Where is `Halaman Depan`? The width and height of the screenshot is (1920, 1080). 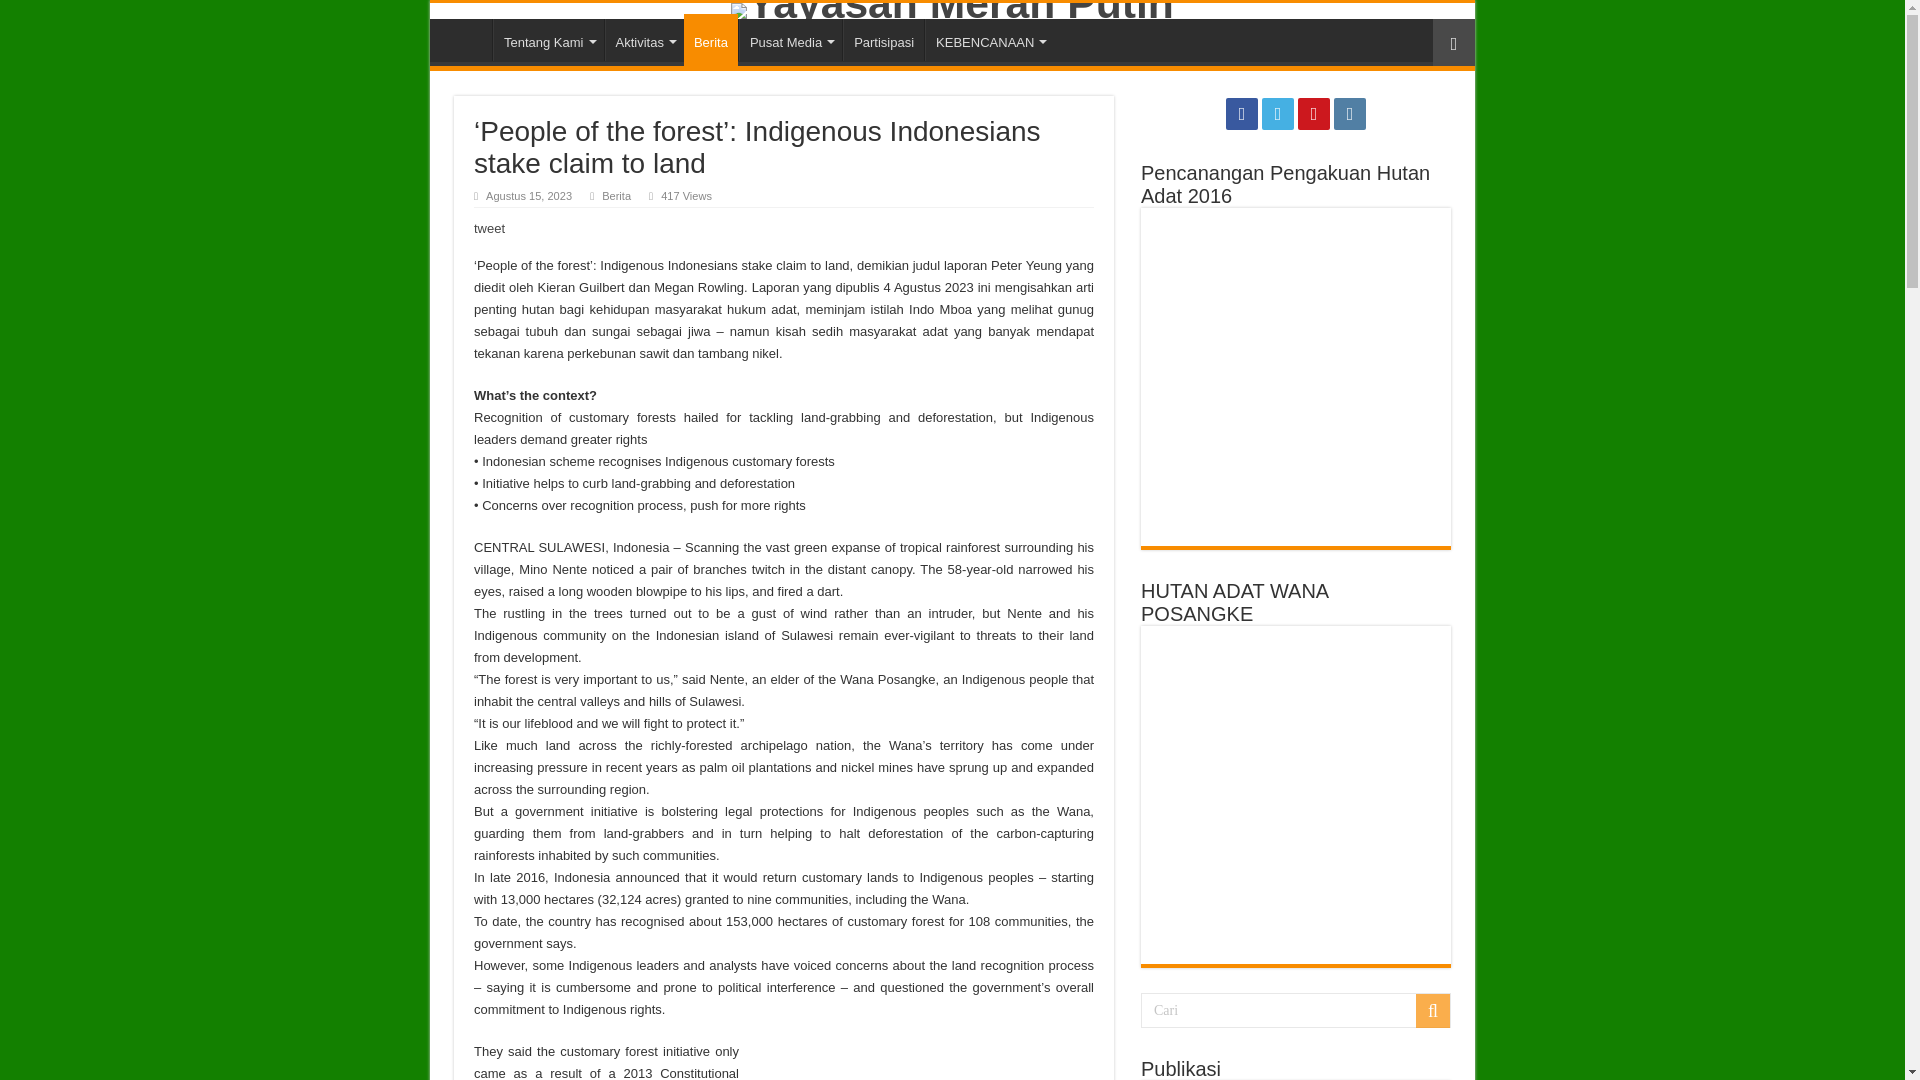
Halaman Depan is located at coordinates (465, 40).